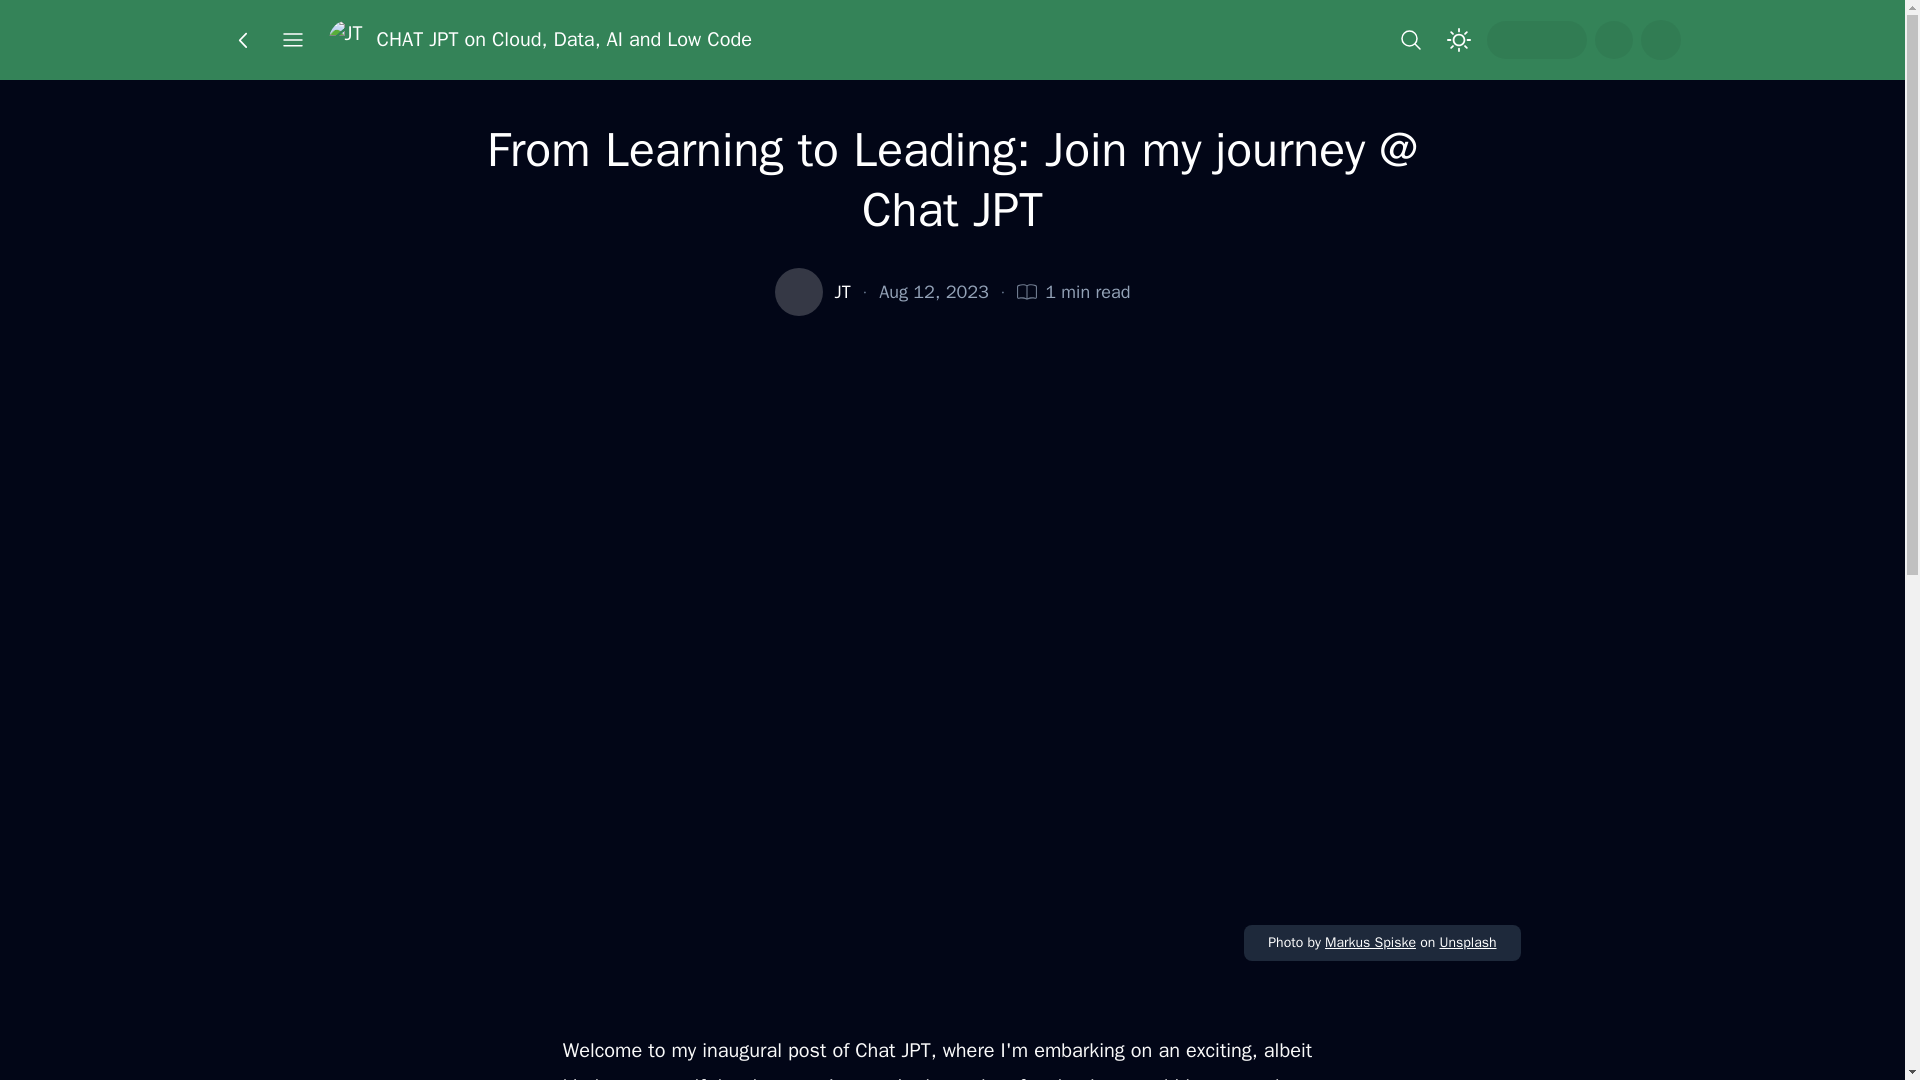 Image resolution: width=1920 pixels, height=1080 pixels. I want to click on Markus Spiske, so click(1370, 942).